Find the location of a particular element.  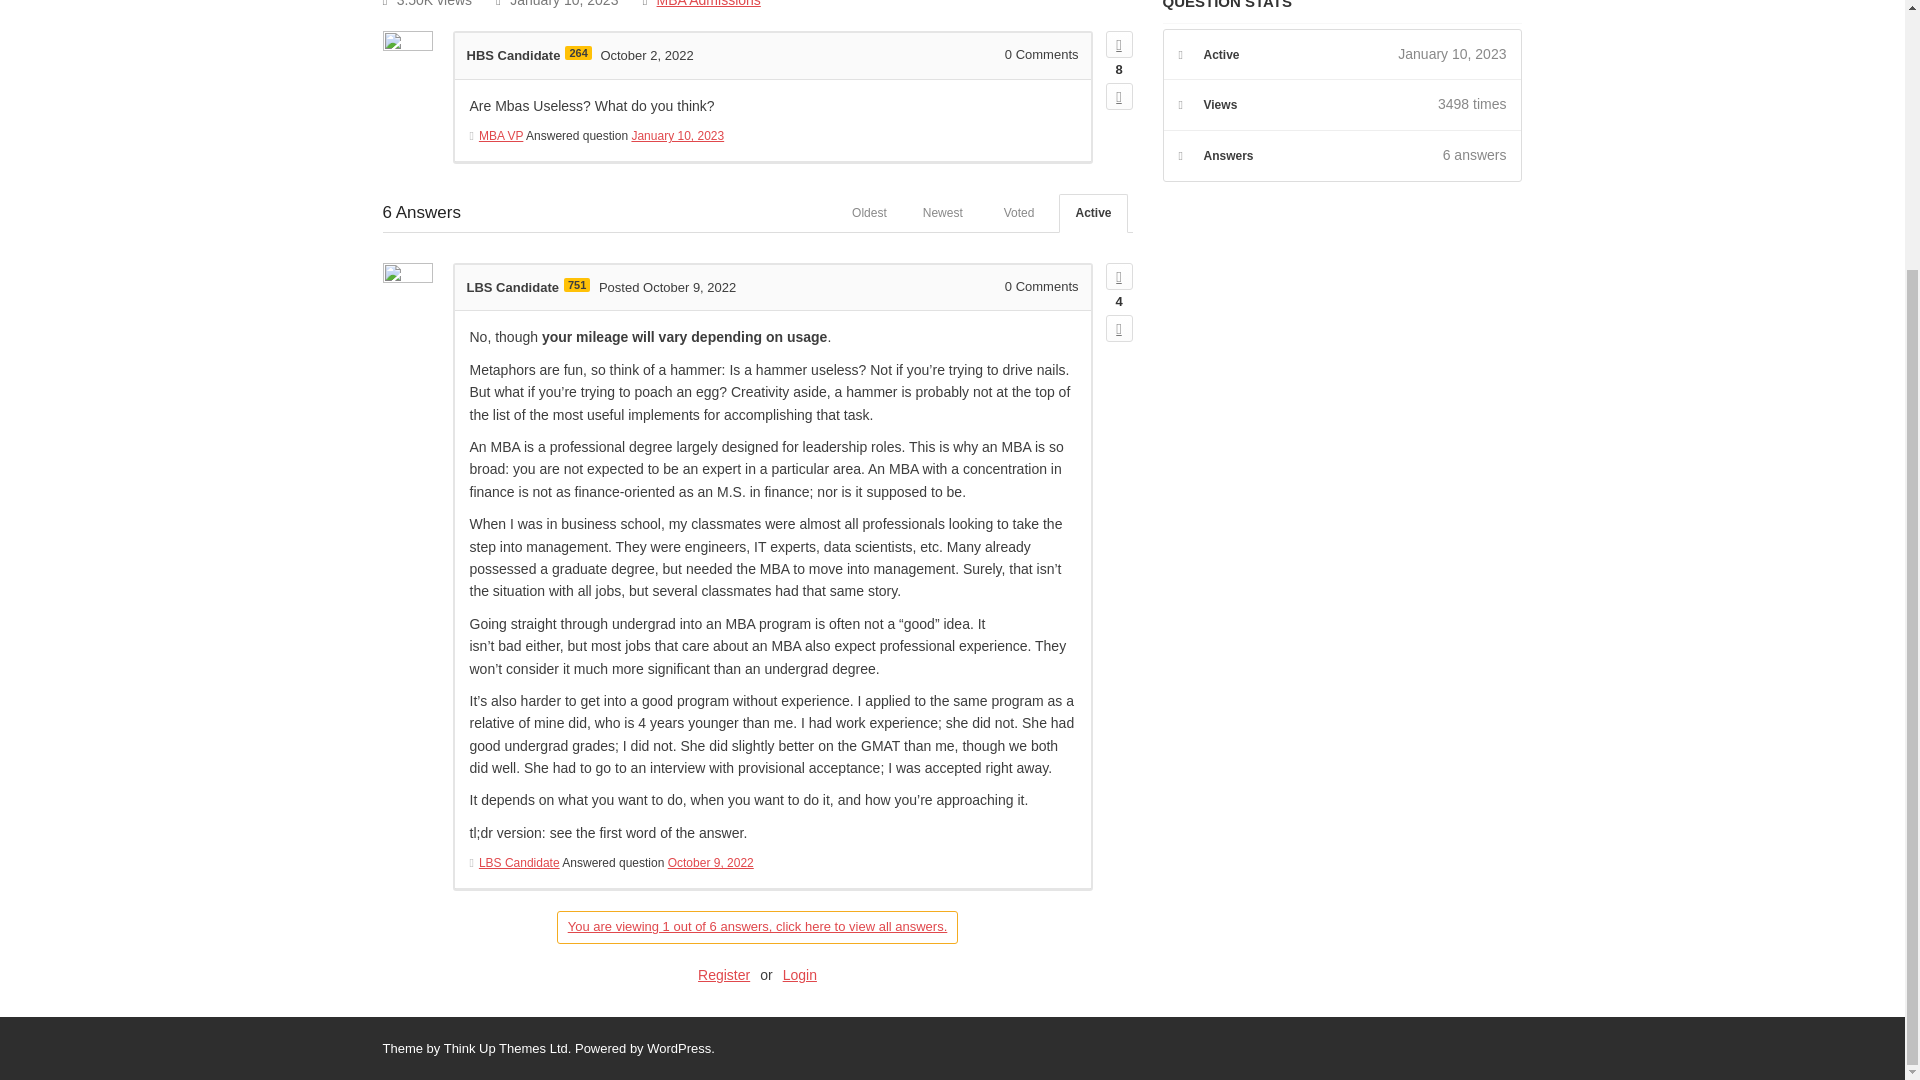

LBS Candidate is located at coordinates (519, 863).